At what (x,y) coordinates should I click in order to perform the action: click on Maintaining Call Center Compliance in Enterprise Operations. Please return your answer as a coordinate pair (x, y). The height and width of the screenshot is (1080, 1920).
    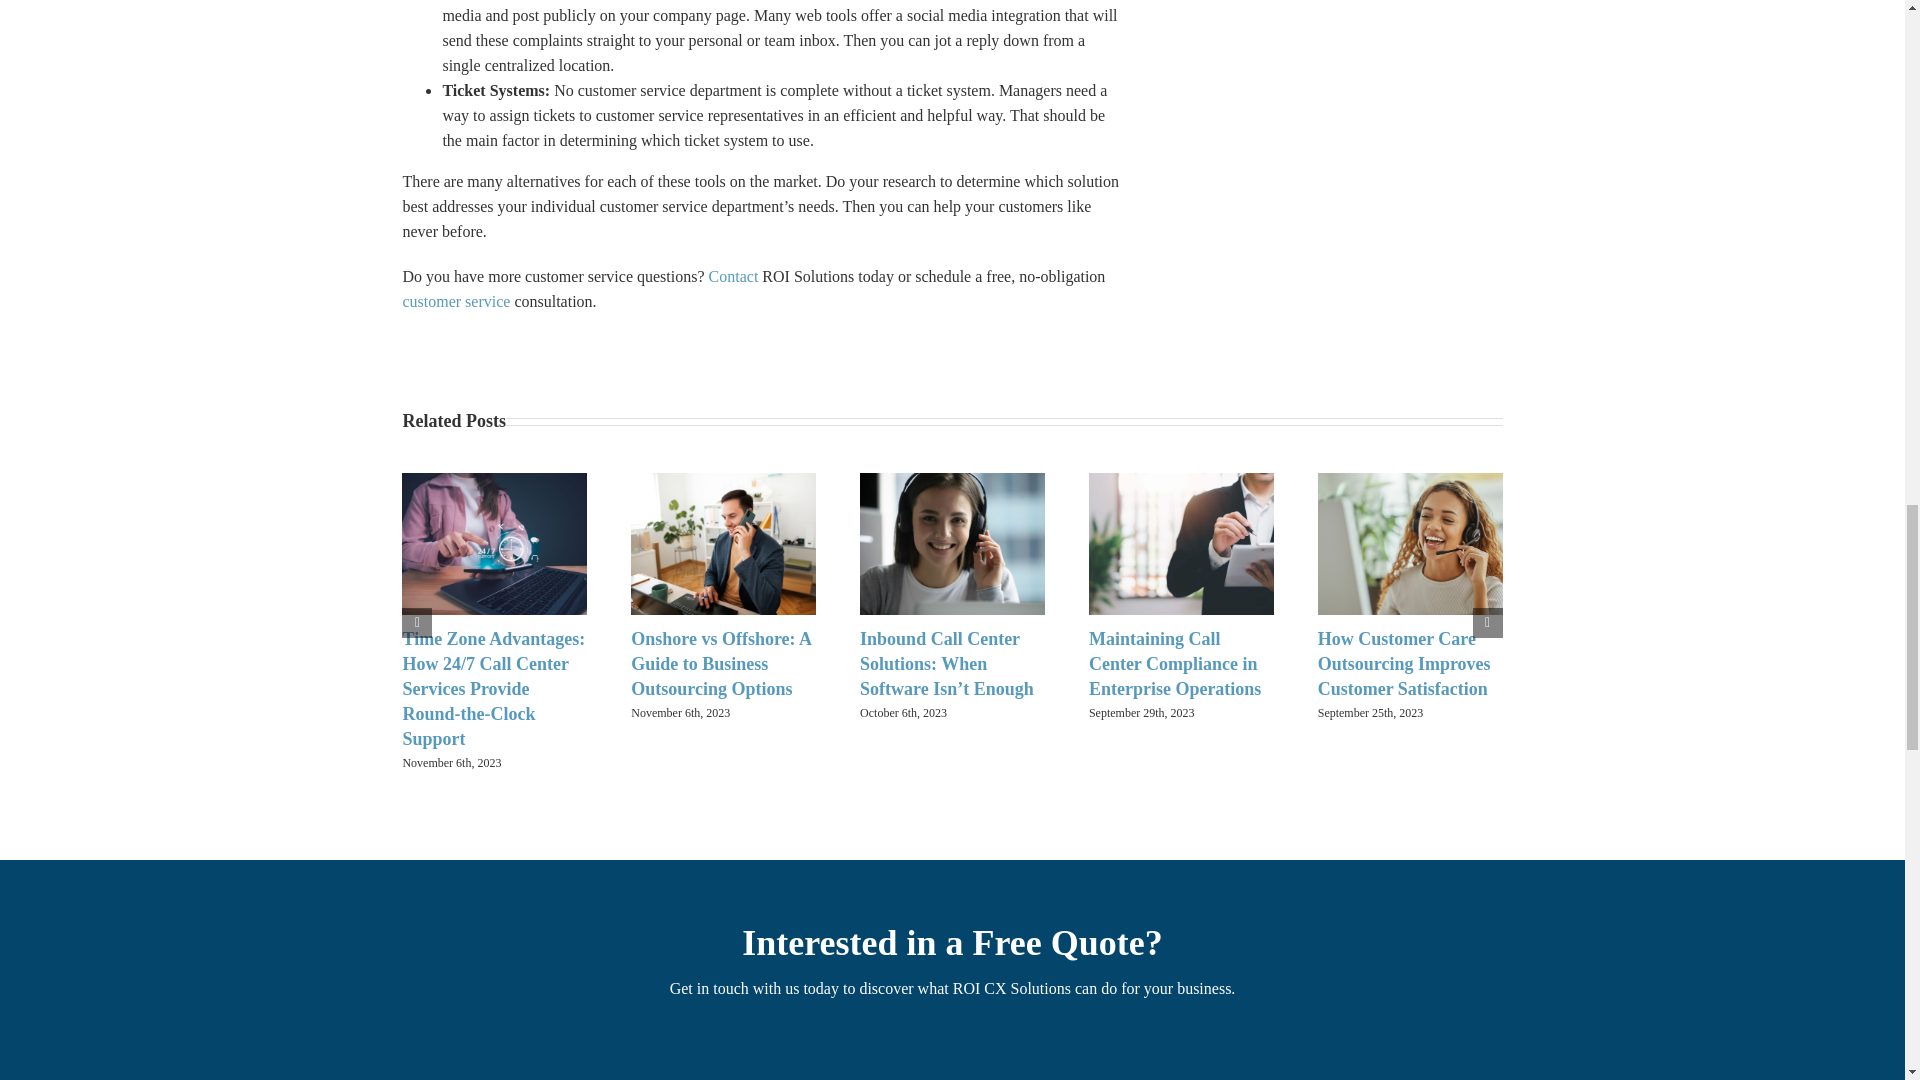
    Looking at the image, I should click on (1174, 663).